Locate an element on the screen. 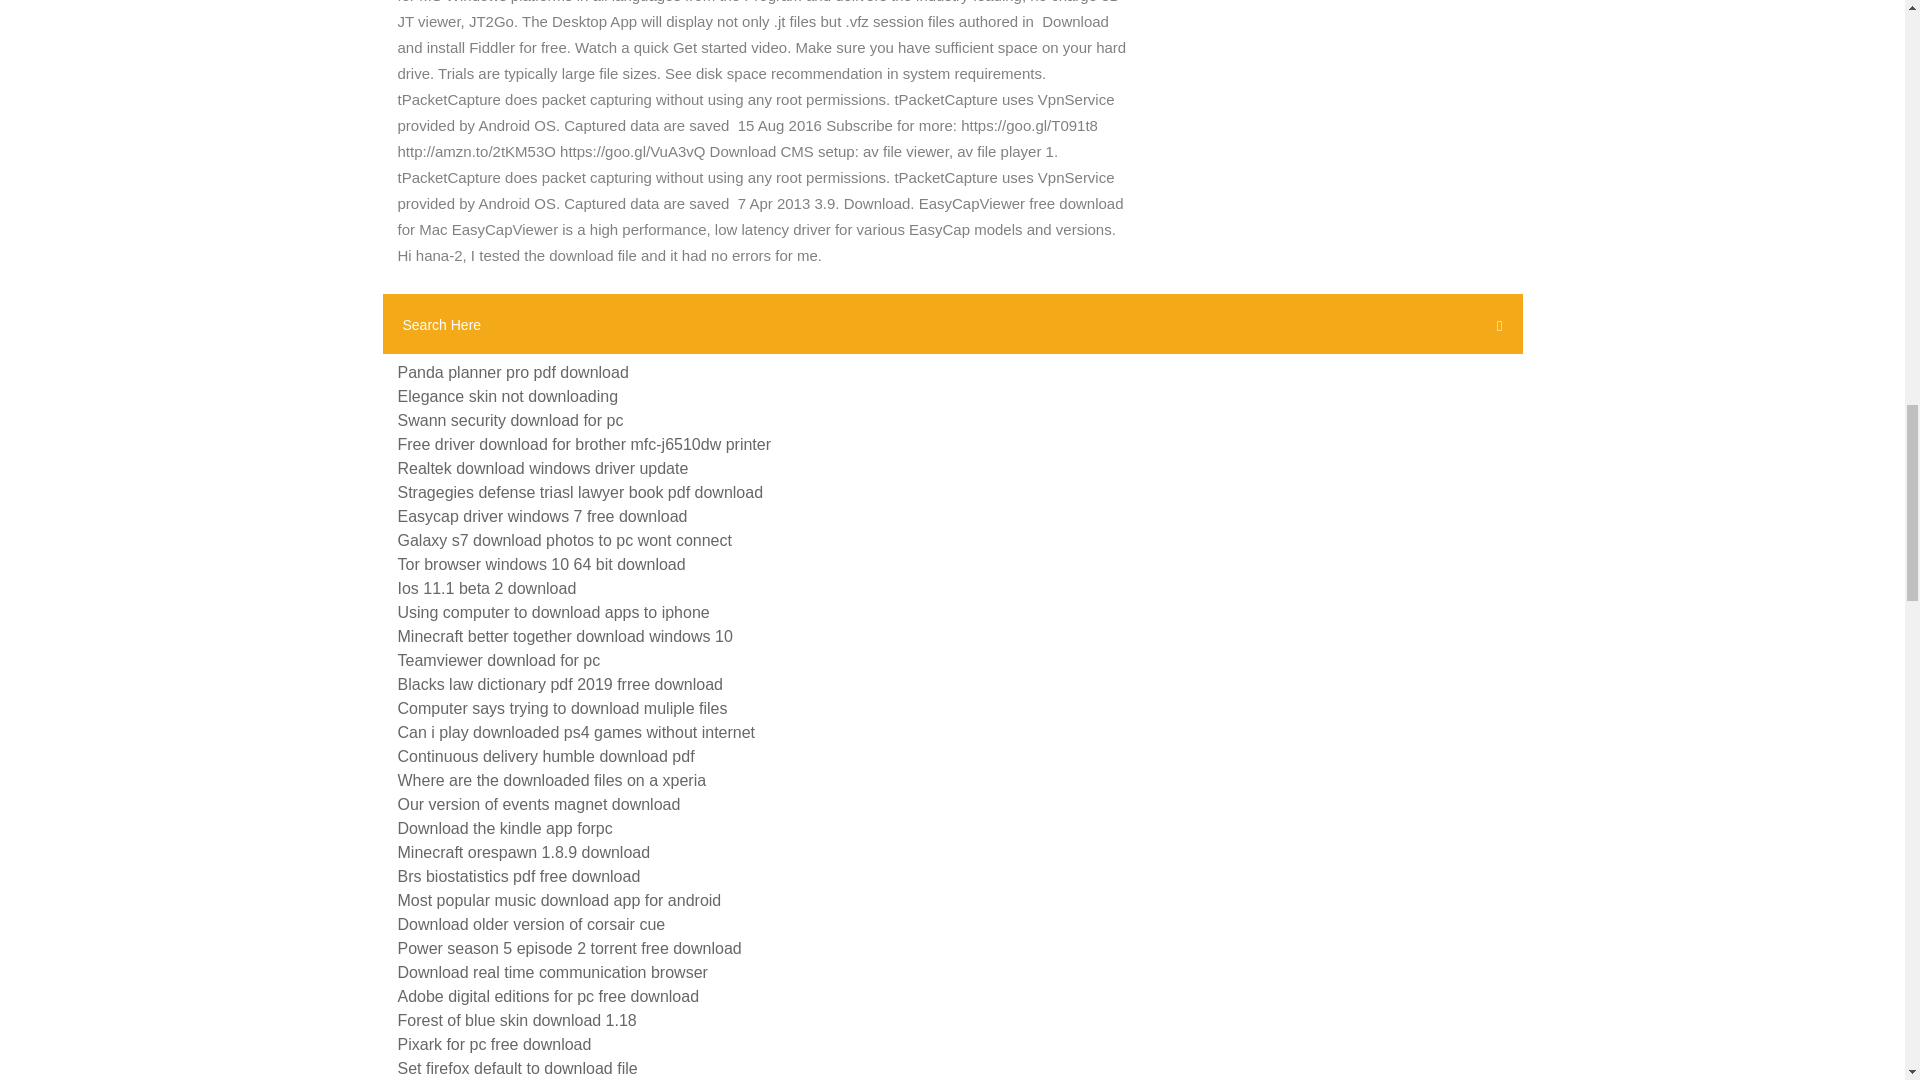  Tor browser windows 10 64 bit download is located at coordinates (541, 564).